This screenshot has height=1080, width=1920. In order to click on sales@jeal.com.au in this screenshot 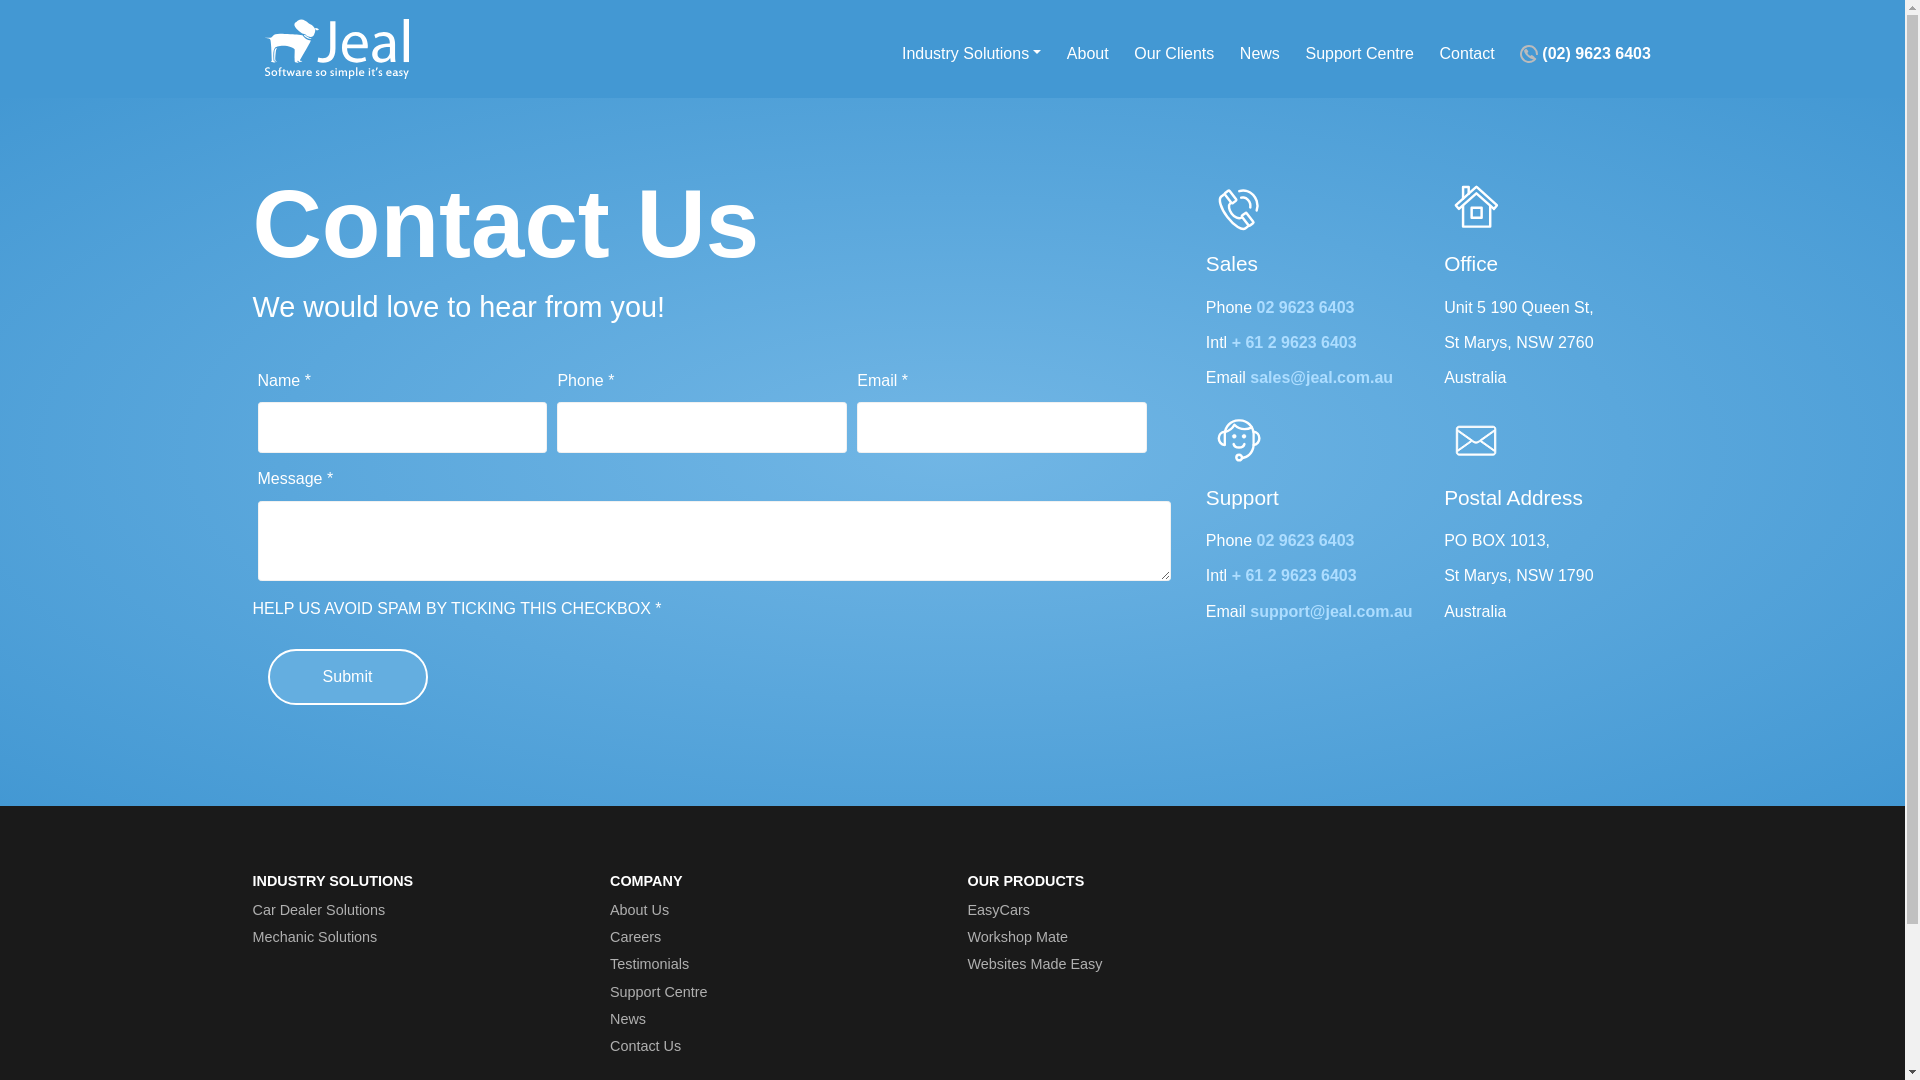, I will do `click(1322, 378)`.